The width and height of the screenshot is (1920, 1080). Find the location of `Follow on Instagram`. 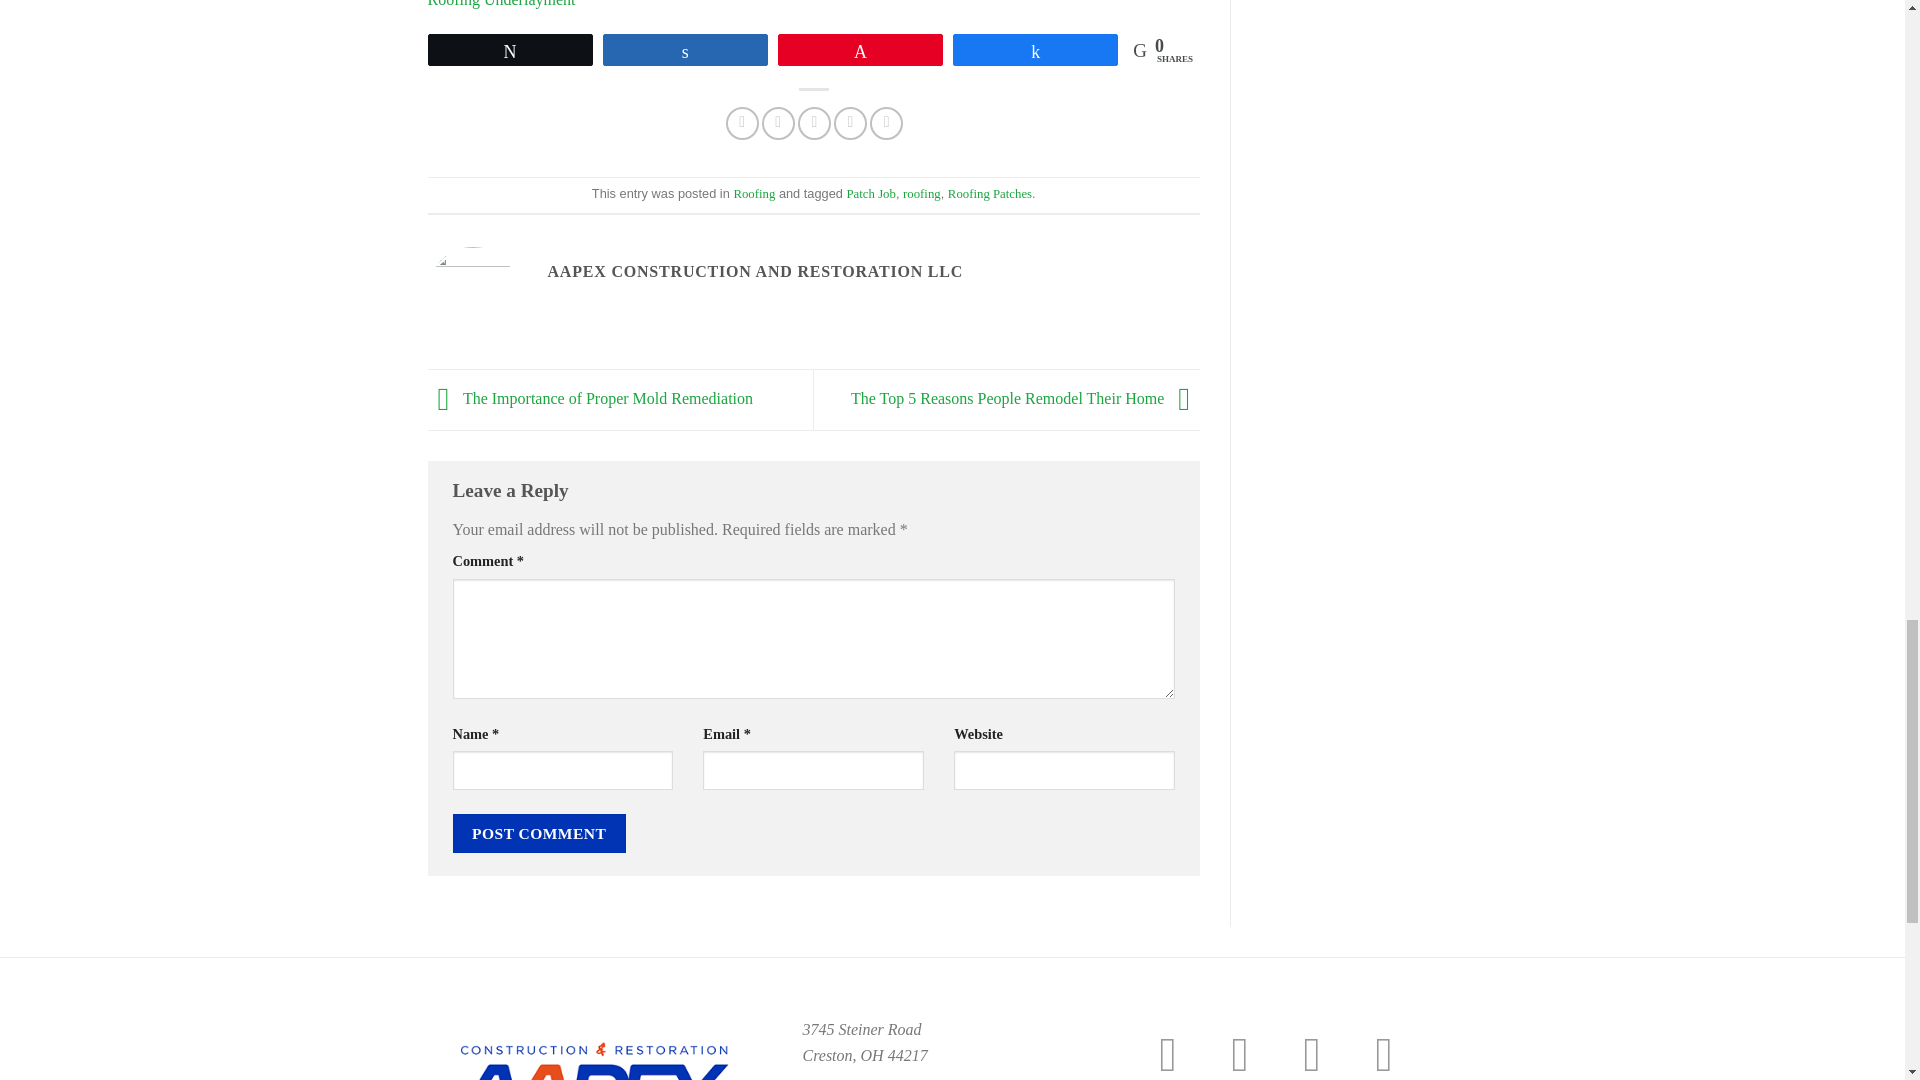

Follow on Instagram is located at coordinates (1254, 1054).